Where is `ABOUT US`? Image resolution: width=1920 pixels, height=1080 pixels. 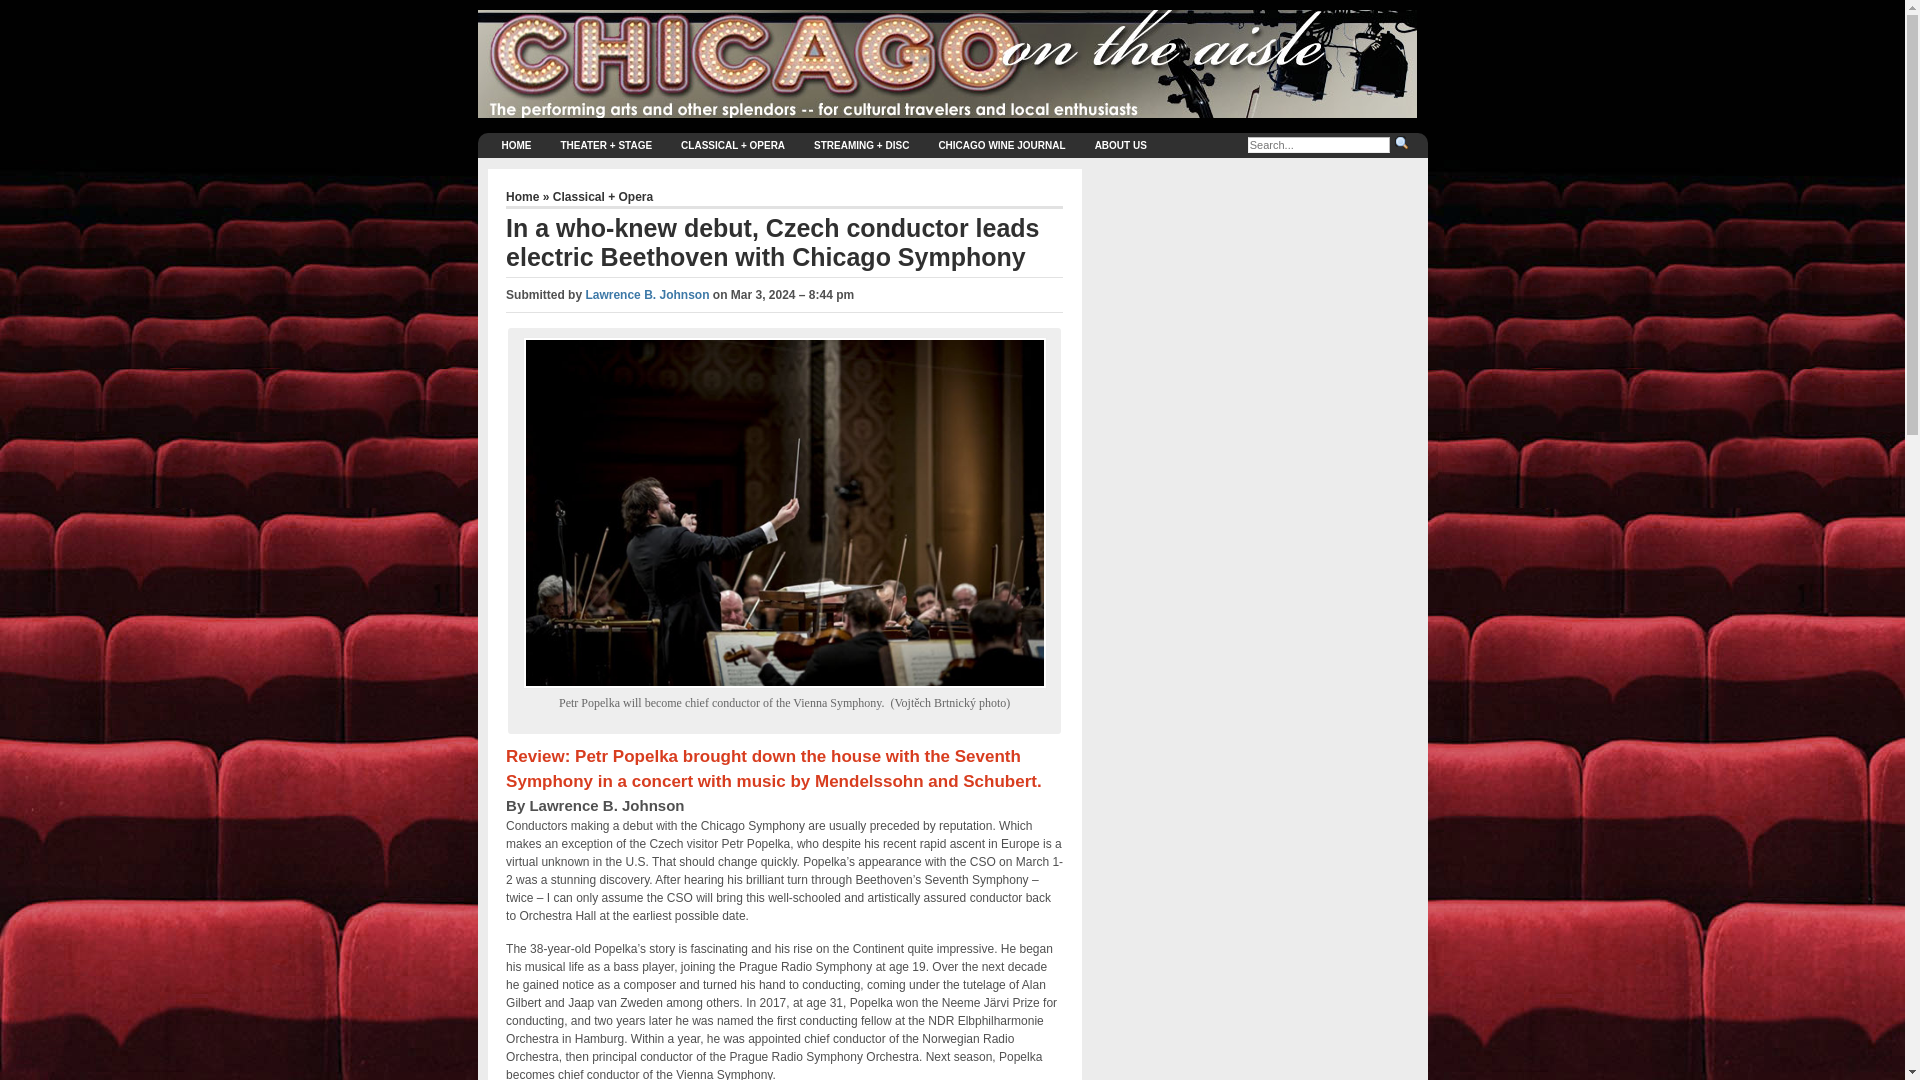
ABOUT US is located at coordinates (1120, 144).